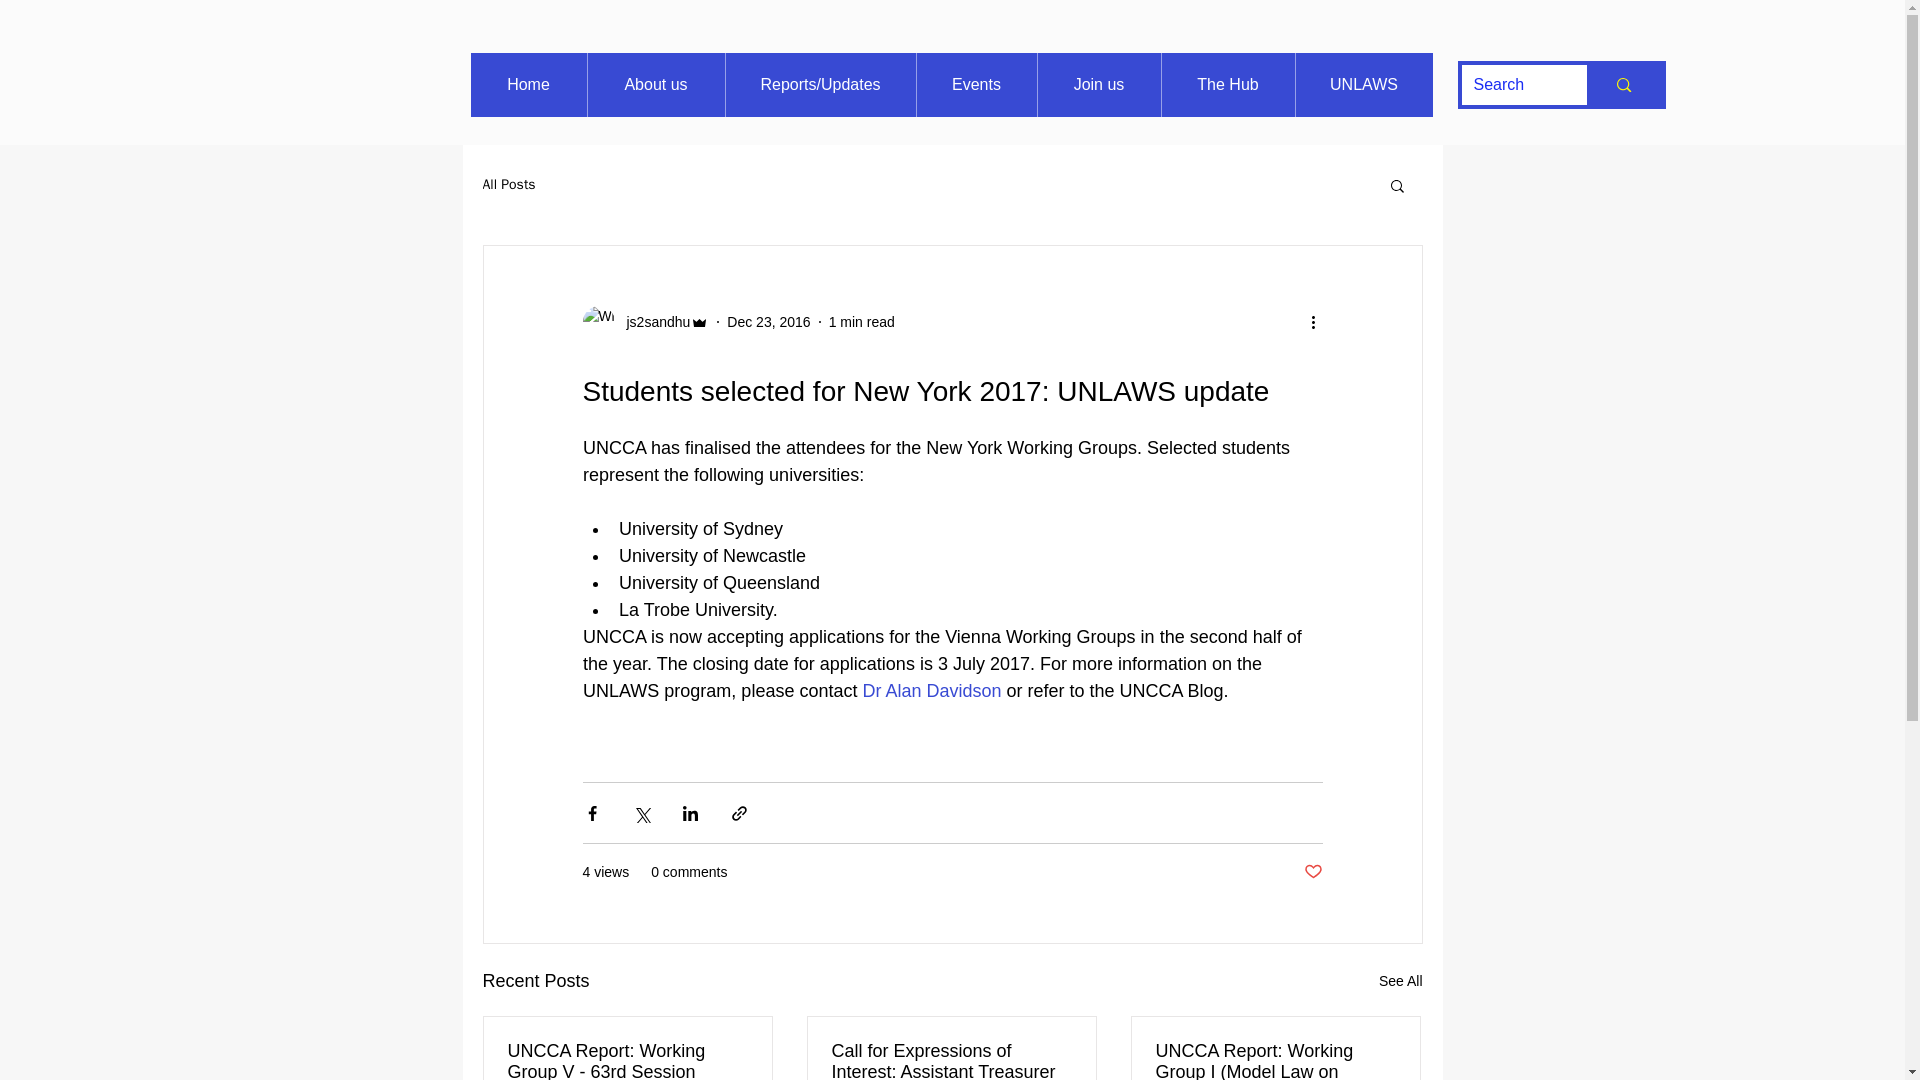  Describe the element at coordinates (1098, 84) in the screenshot. I see `Join us` at that location.